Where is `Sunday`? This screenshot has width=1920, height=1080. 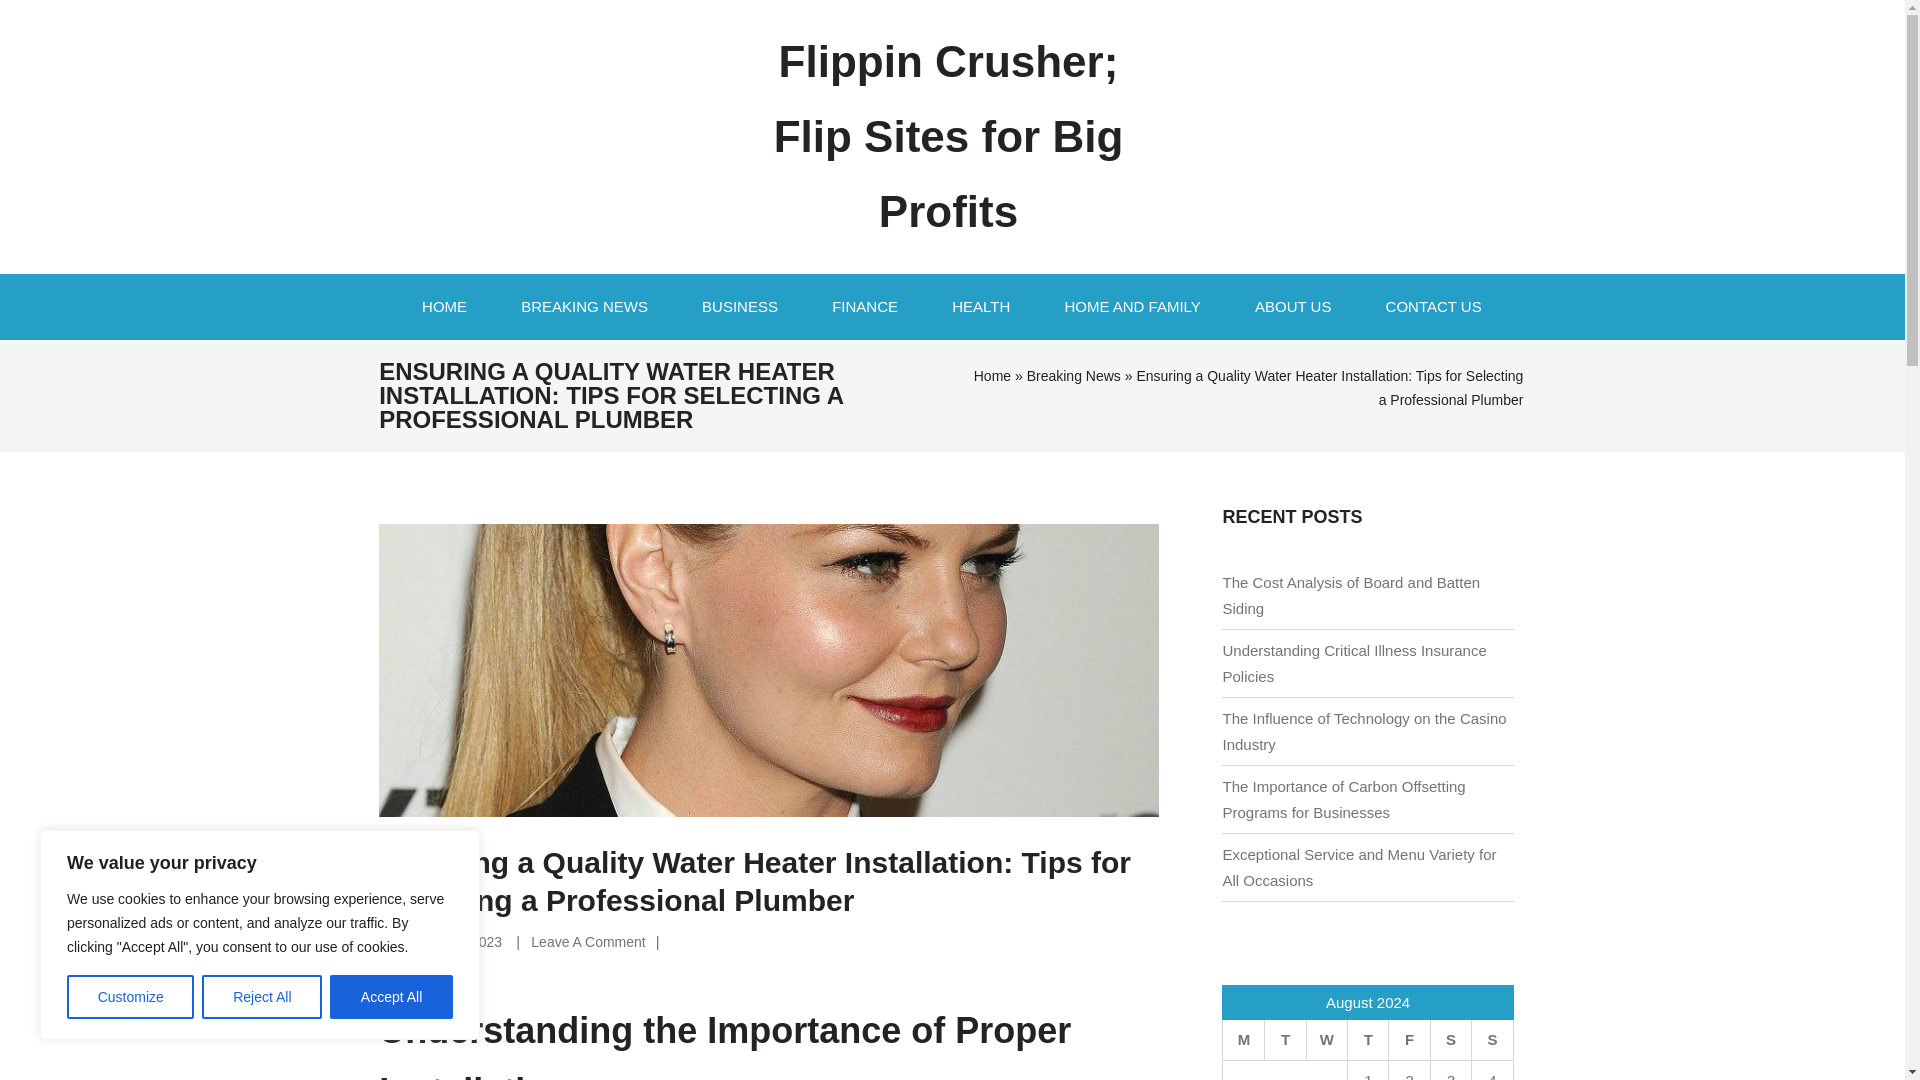 Sunday is located at coordinates (1492, 1040).